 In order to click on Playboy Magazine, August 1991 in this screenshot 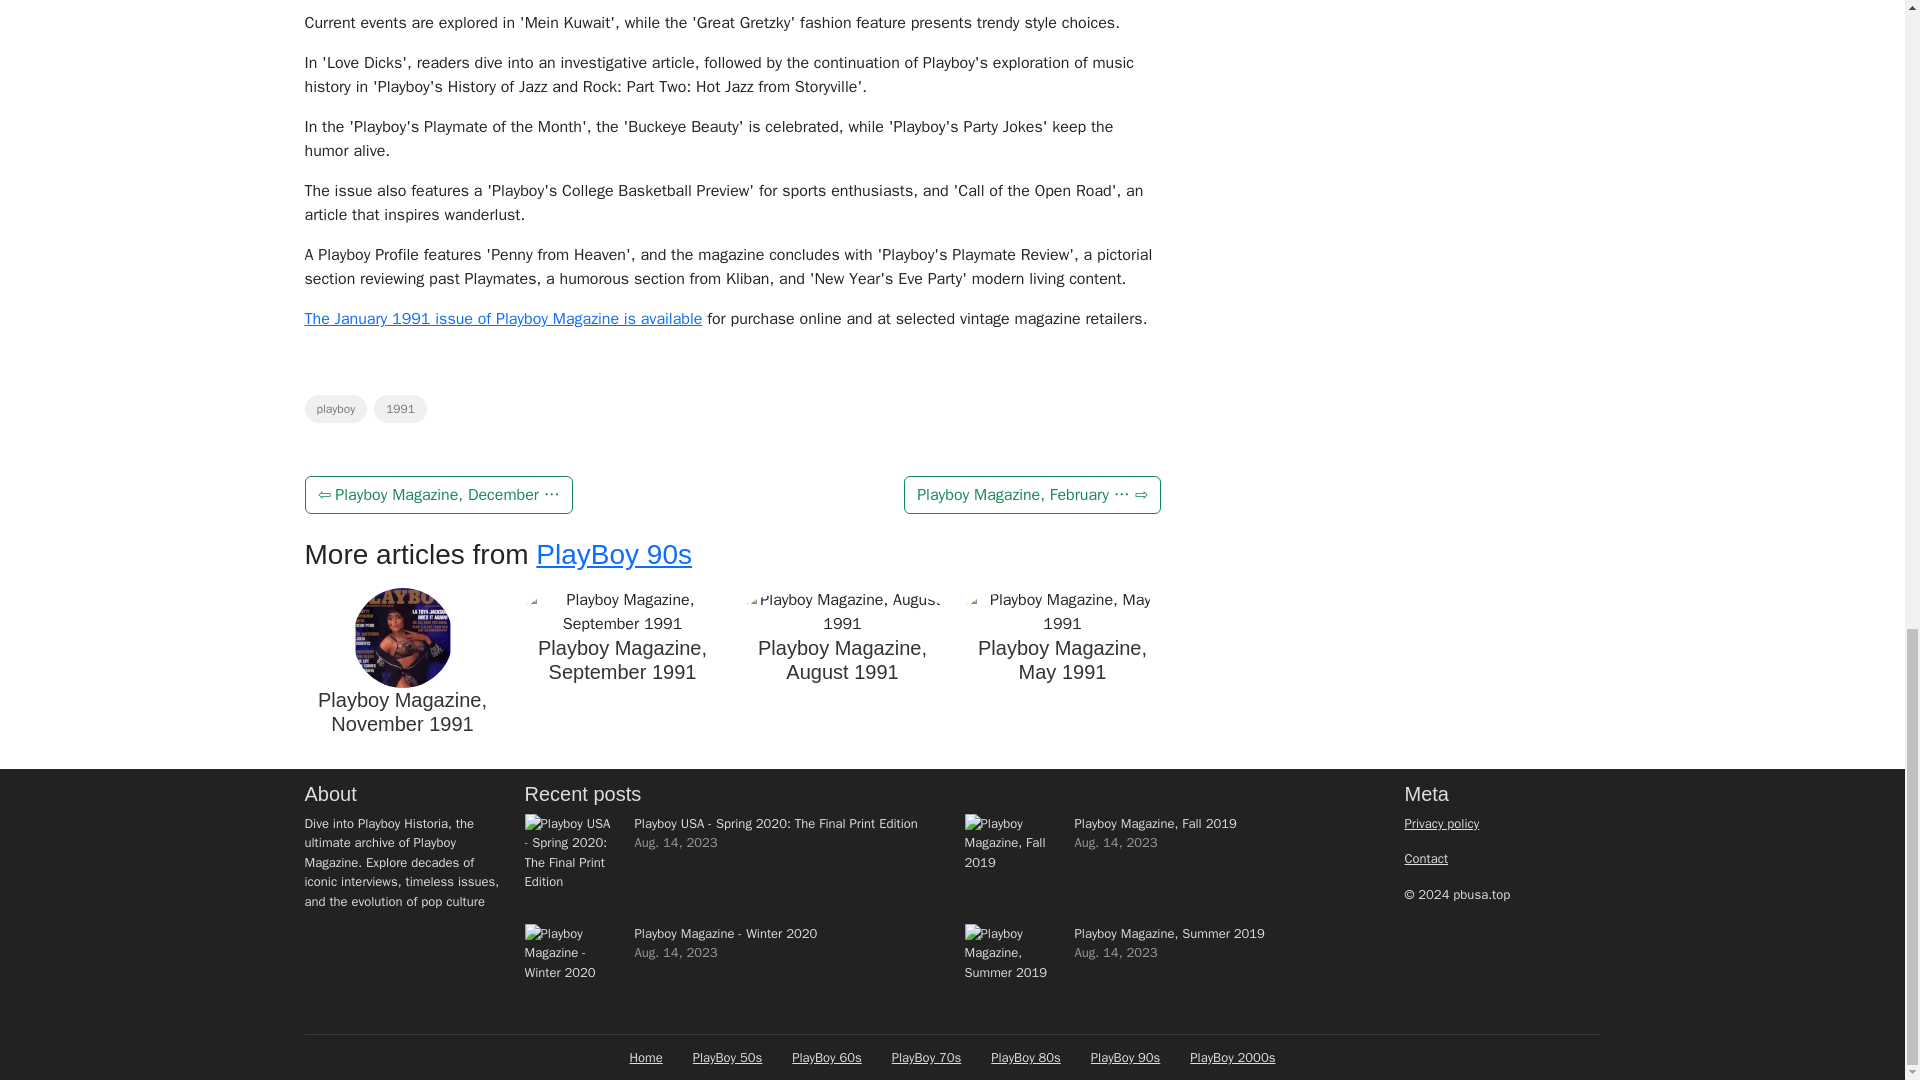, I will do `click(842, 660)`.